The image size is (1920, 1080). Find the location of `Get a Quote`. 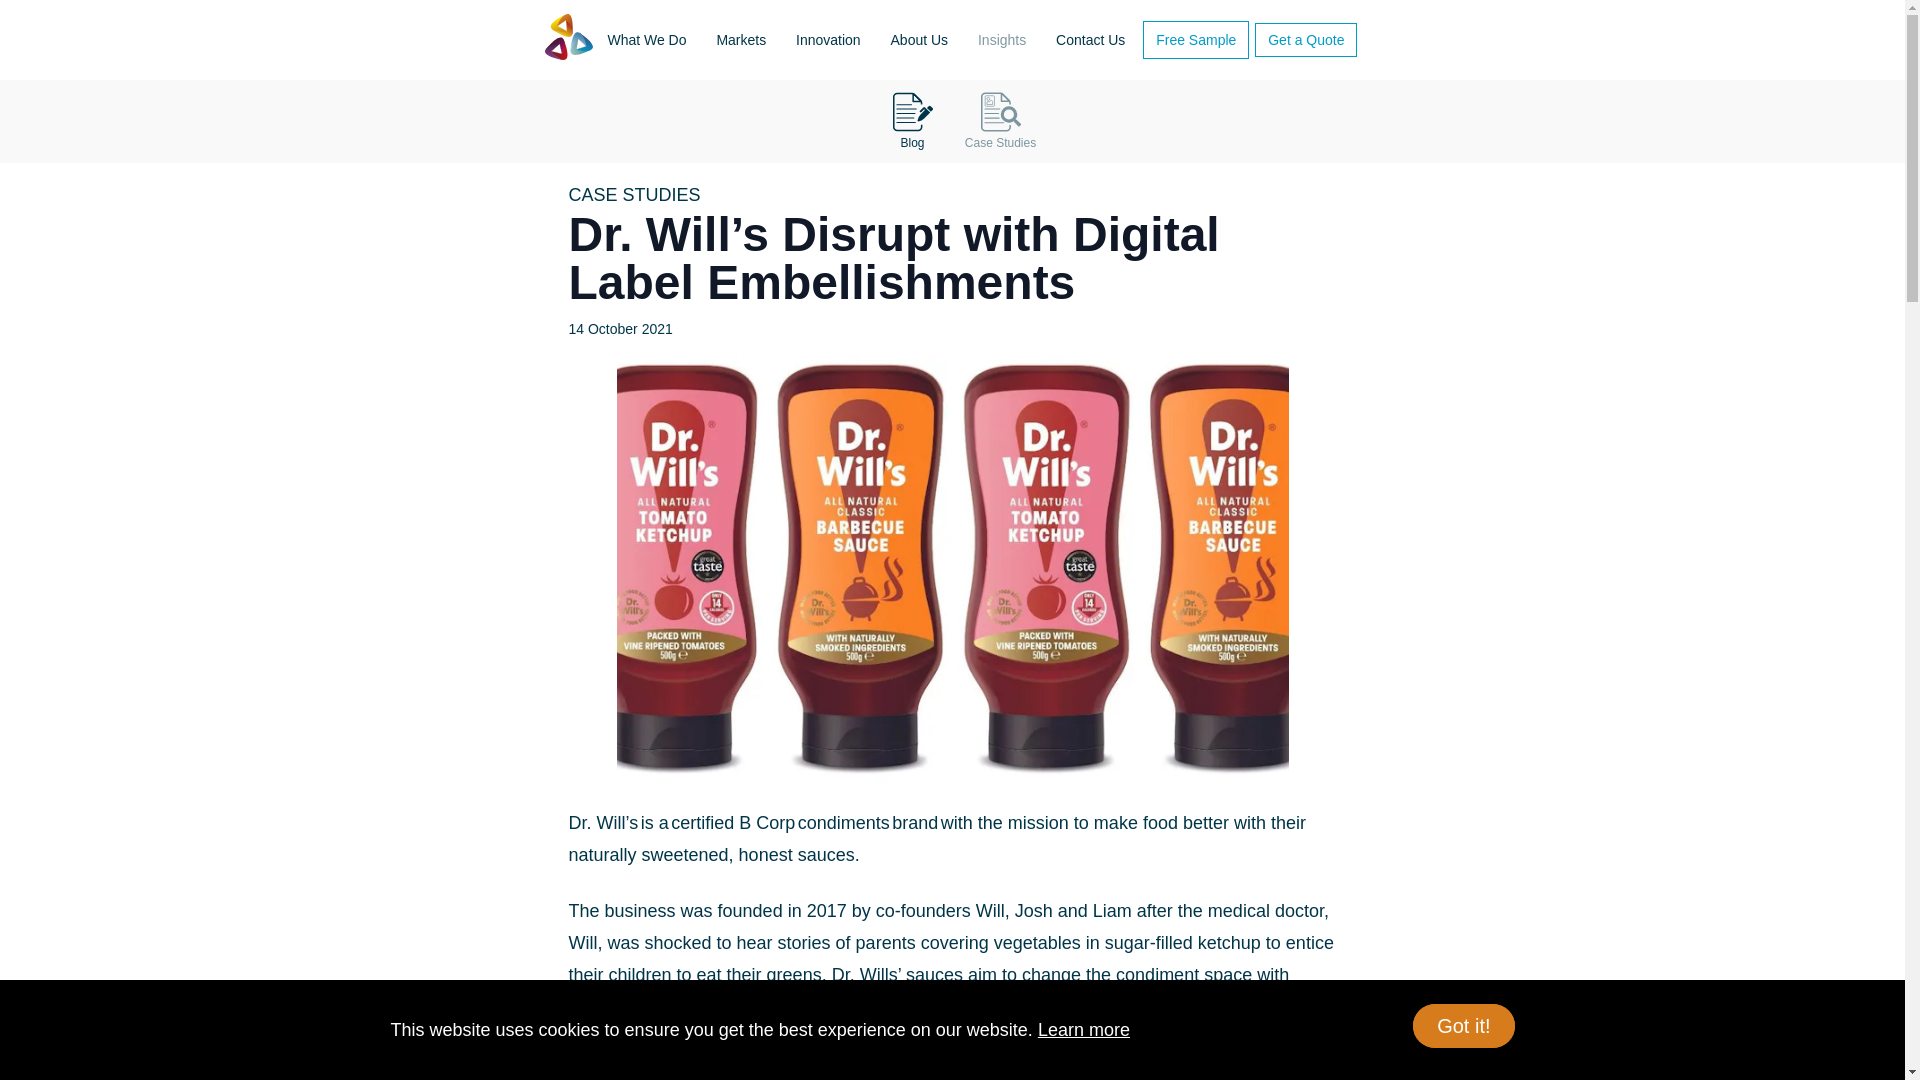

Get a Quote is located at coordinates (1306, 40).